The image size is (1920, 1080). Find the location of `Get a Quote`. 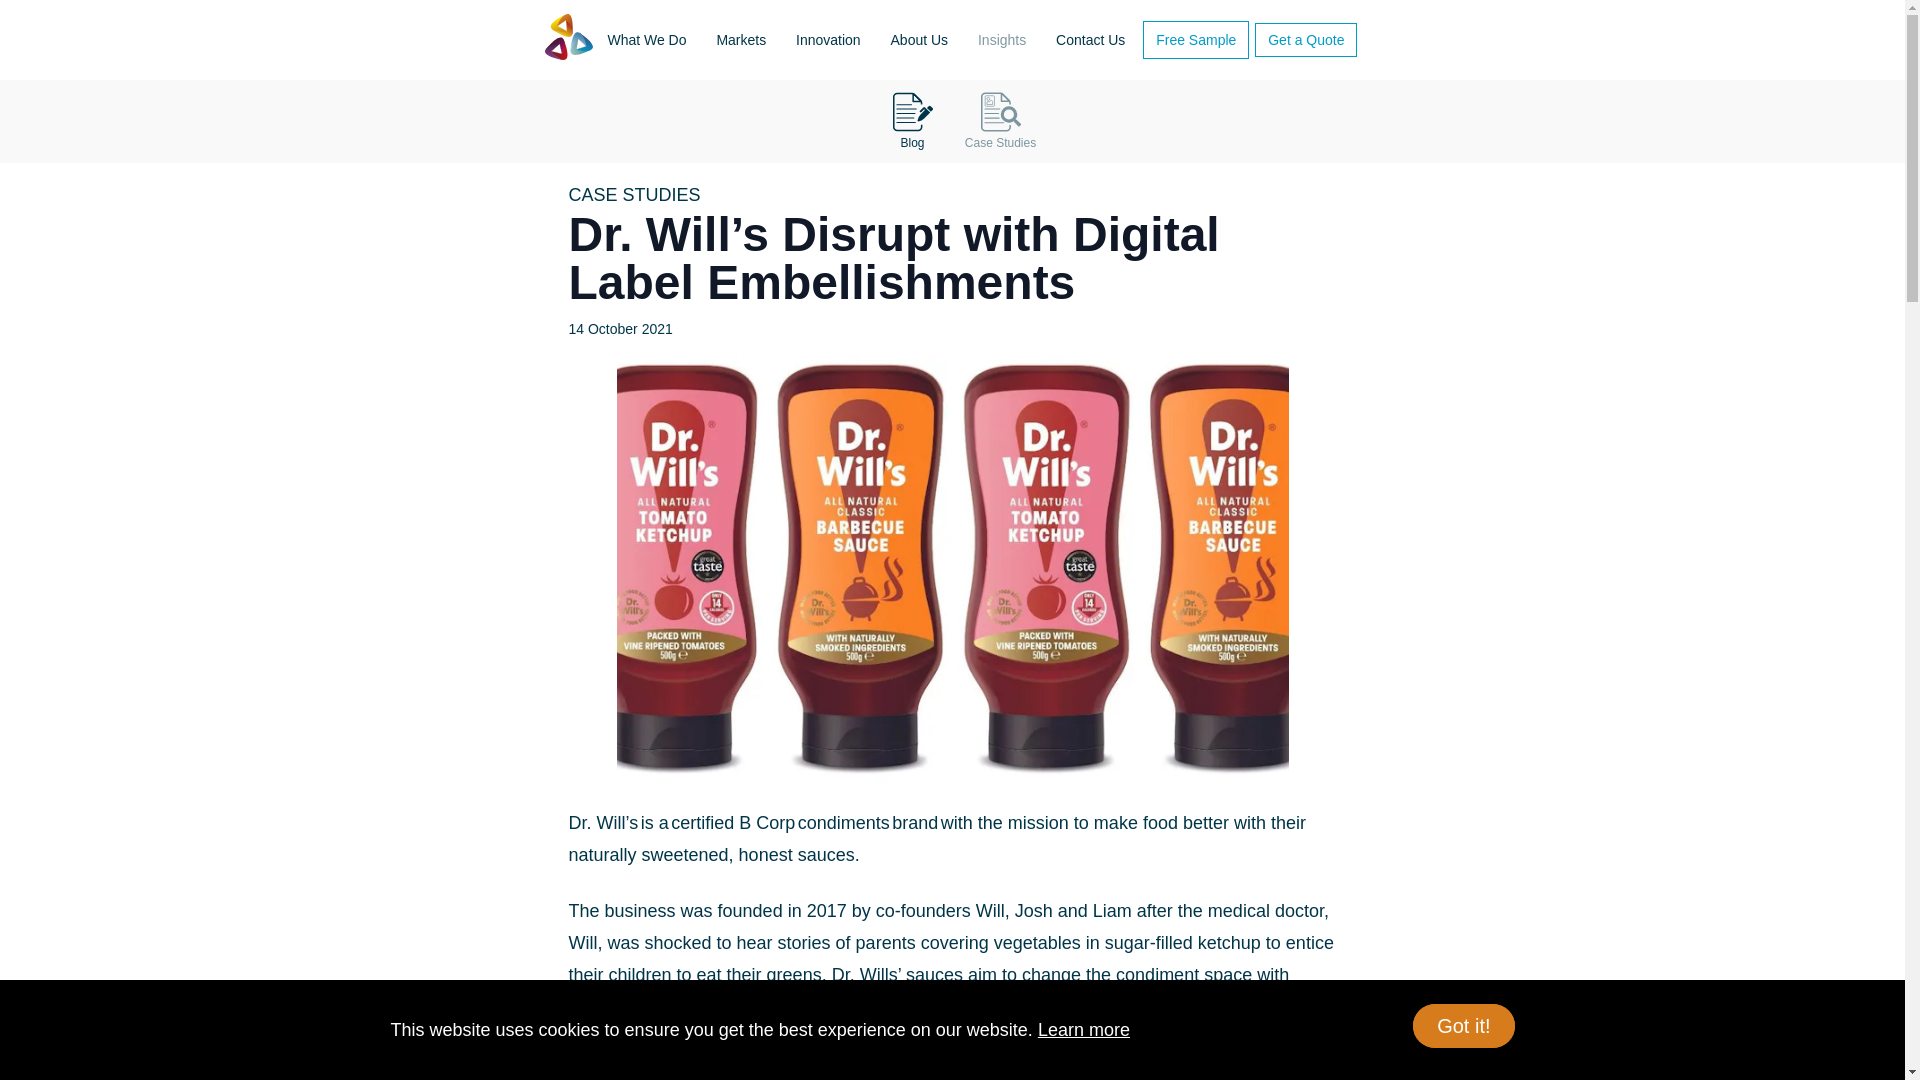

Get a Quote is located at coordinates (1306, 40).